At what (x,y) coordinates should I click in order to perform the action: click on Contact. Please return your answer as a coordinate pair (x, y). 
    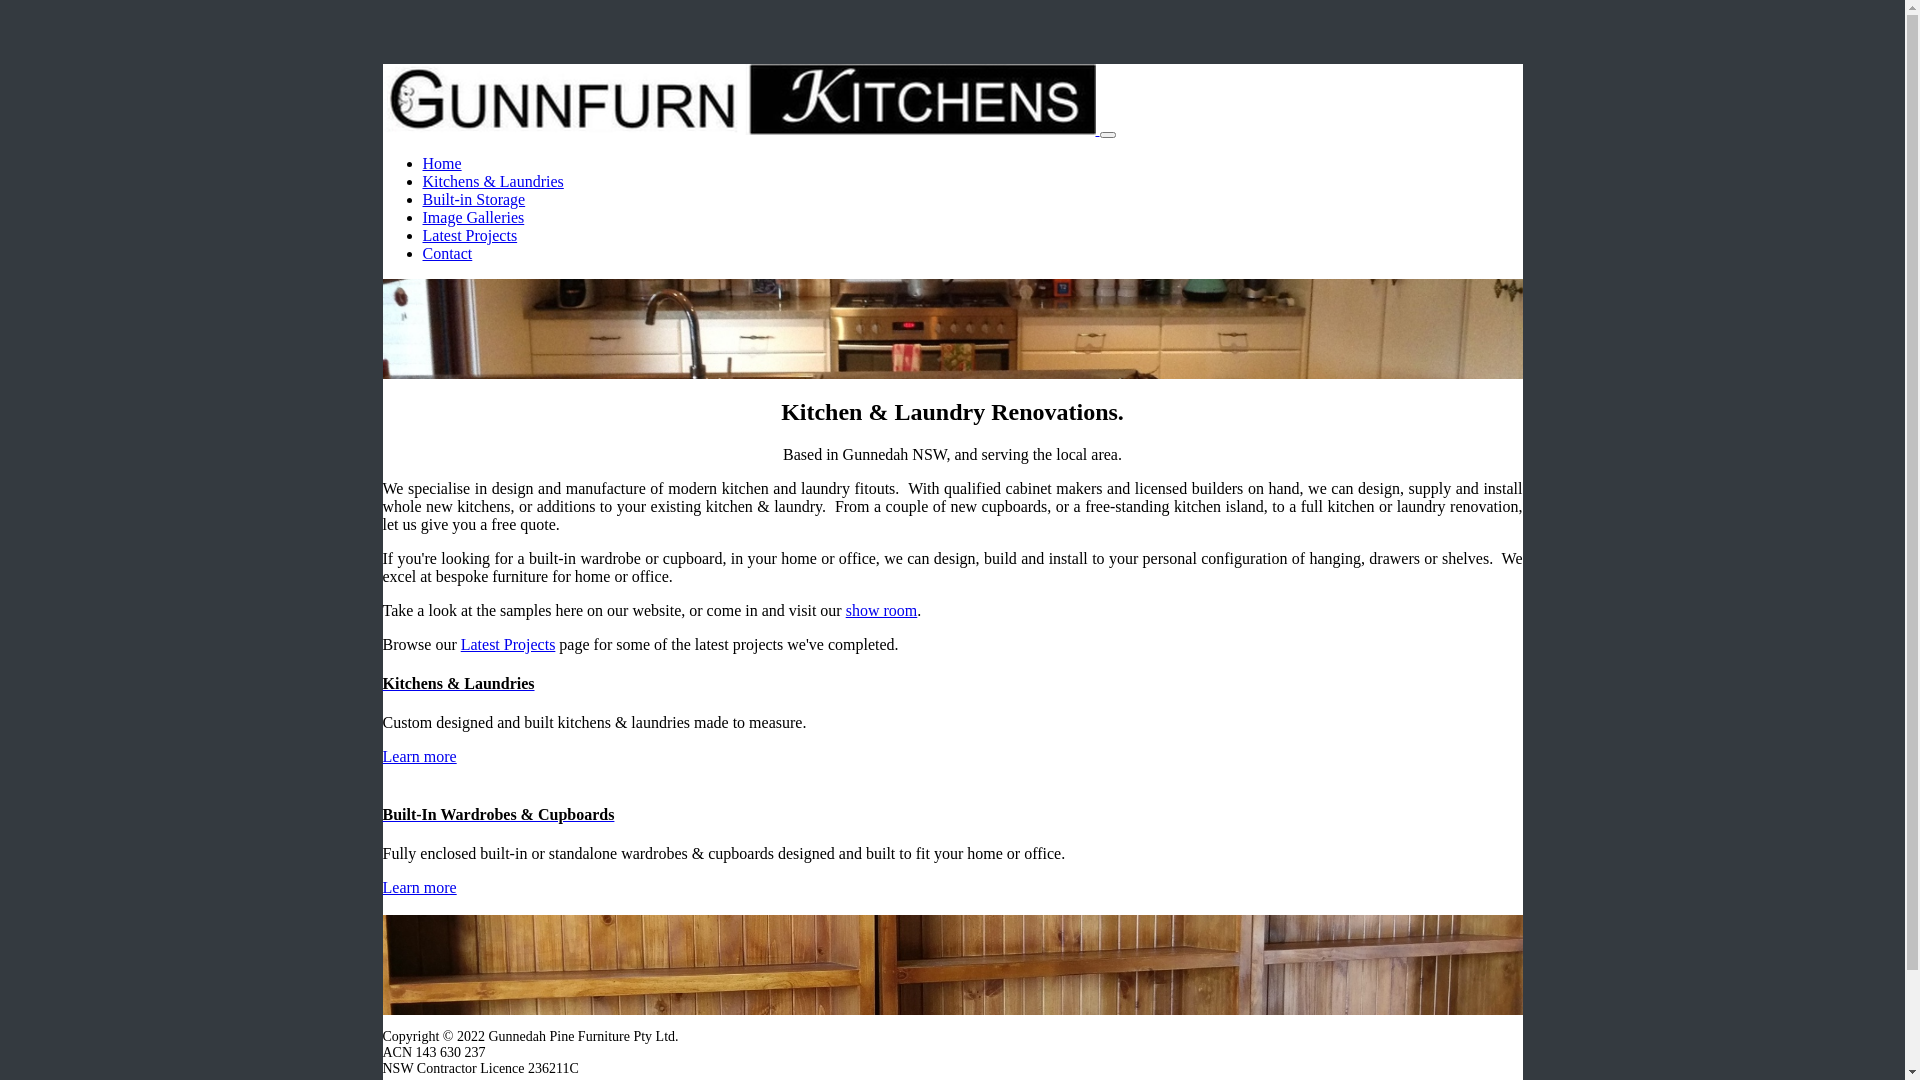
    Looking at the image, I should click on (447, 254).